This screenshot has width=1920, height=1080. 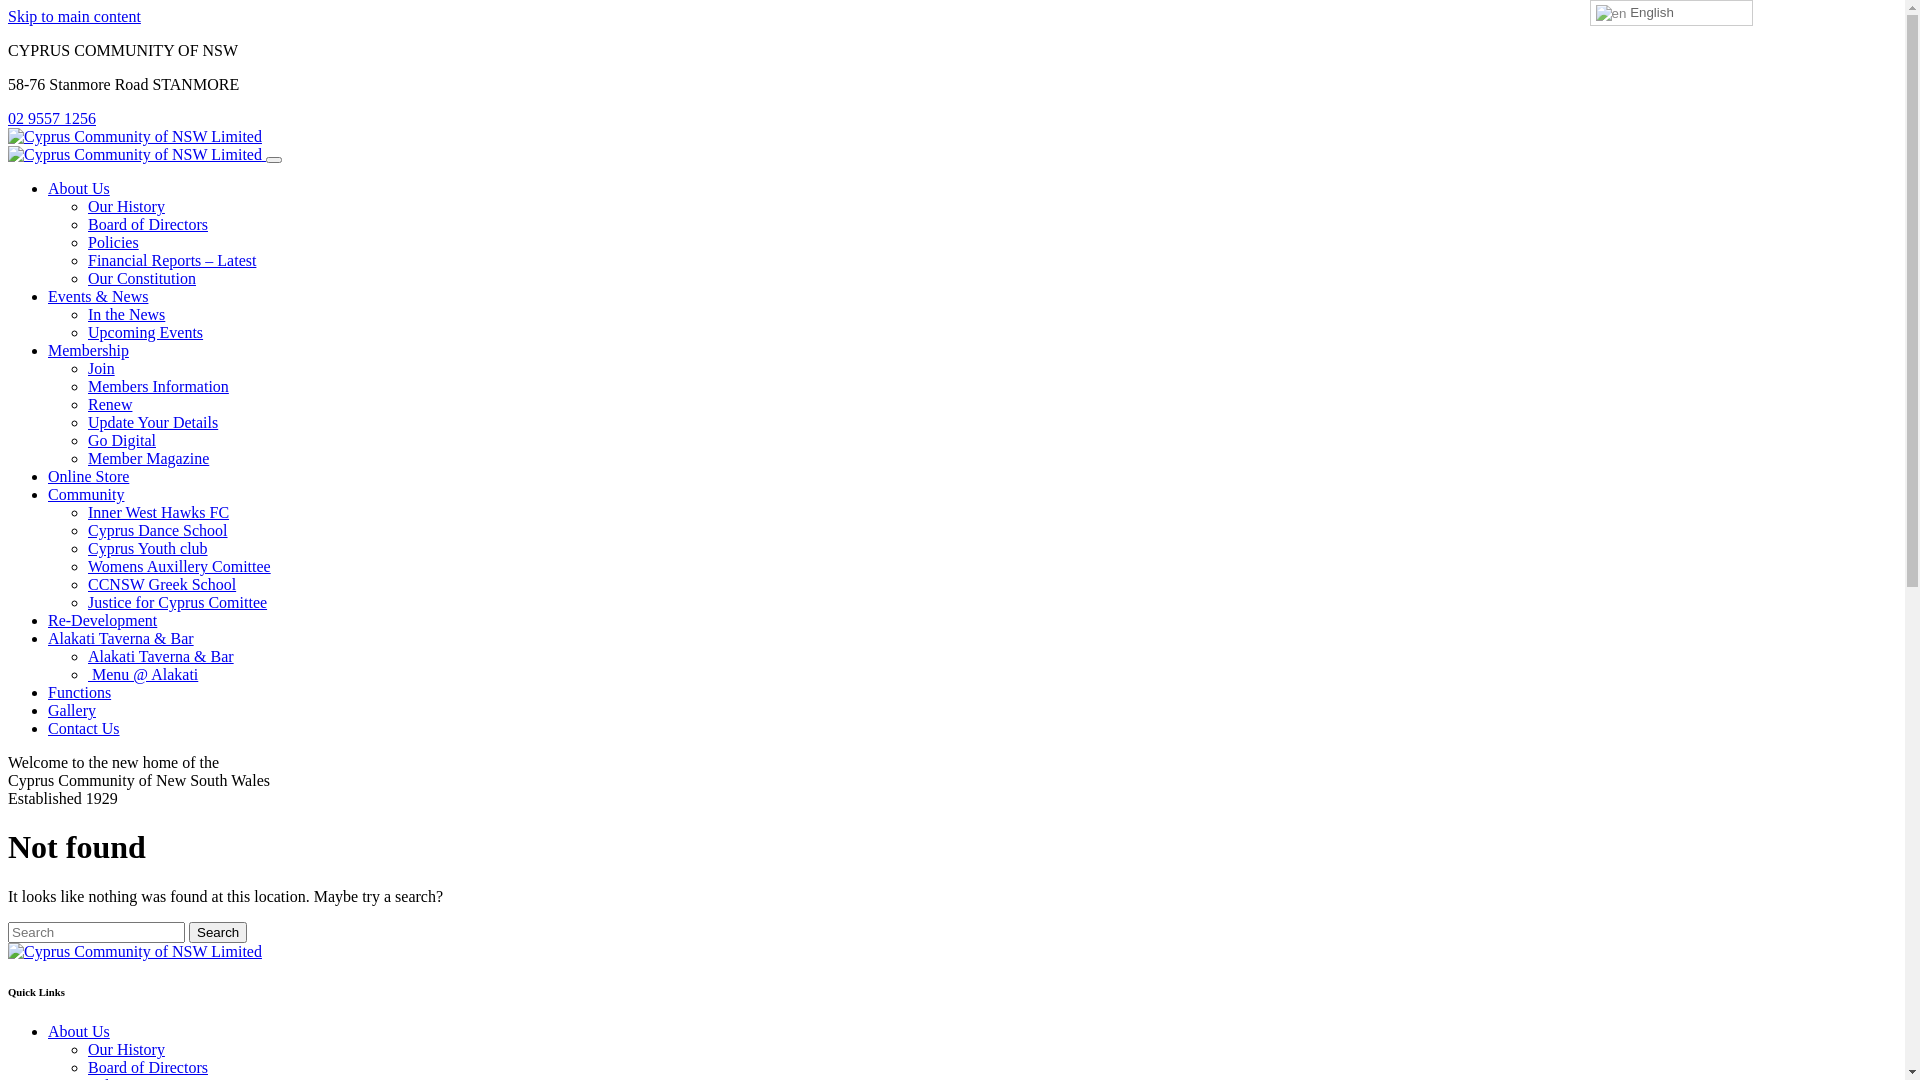 I want to click on Our History, so click(x=126, y=1050).